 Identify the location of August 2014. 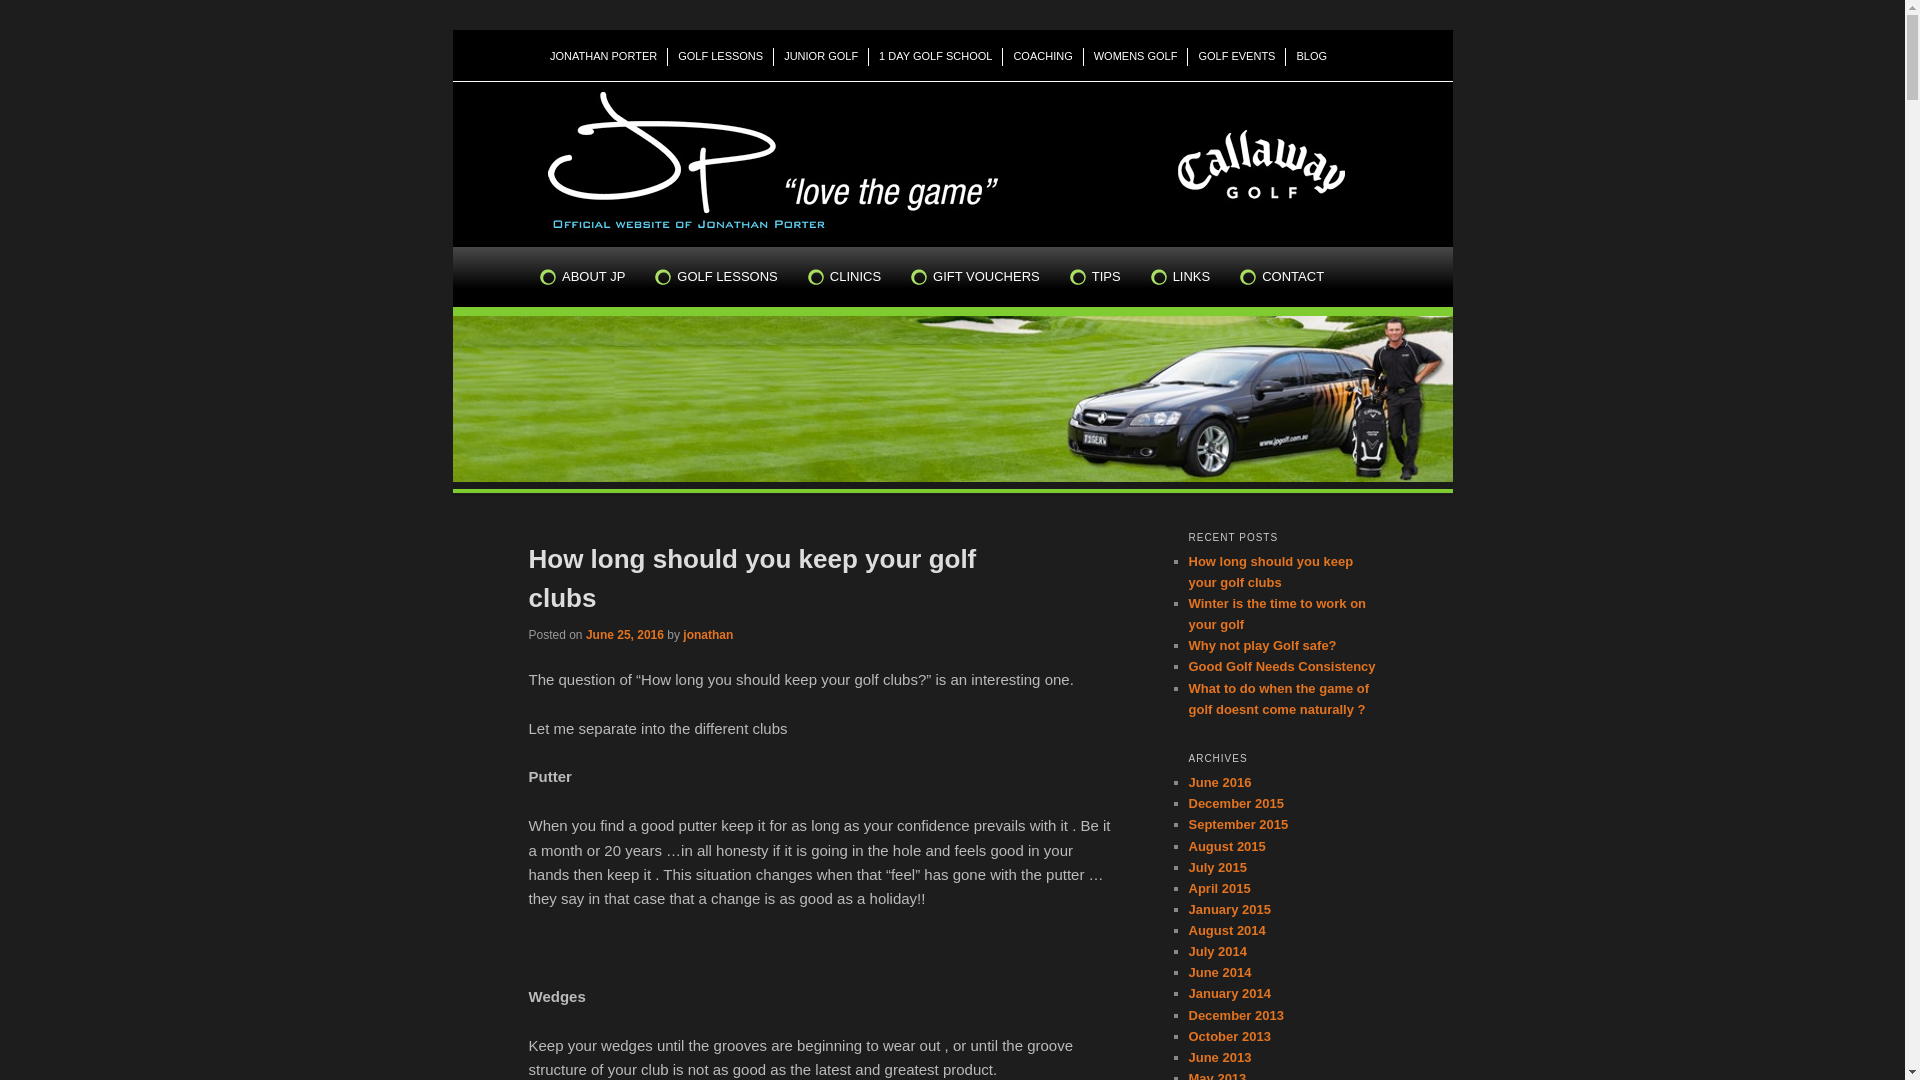
(1226, 930).